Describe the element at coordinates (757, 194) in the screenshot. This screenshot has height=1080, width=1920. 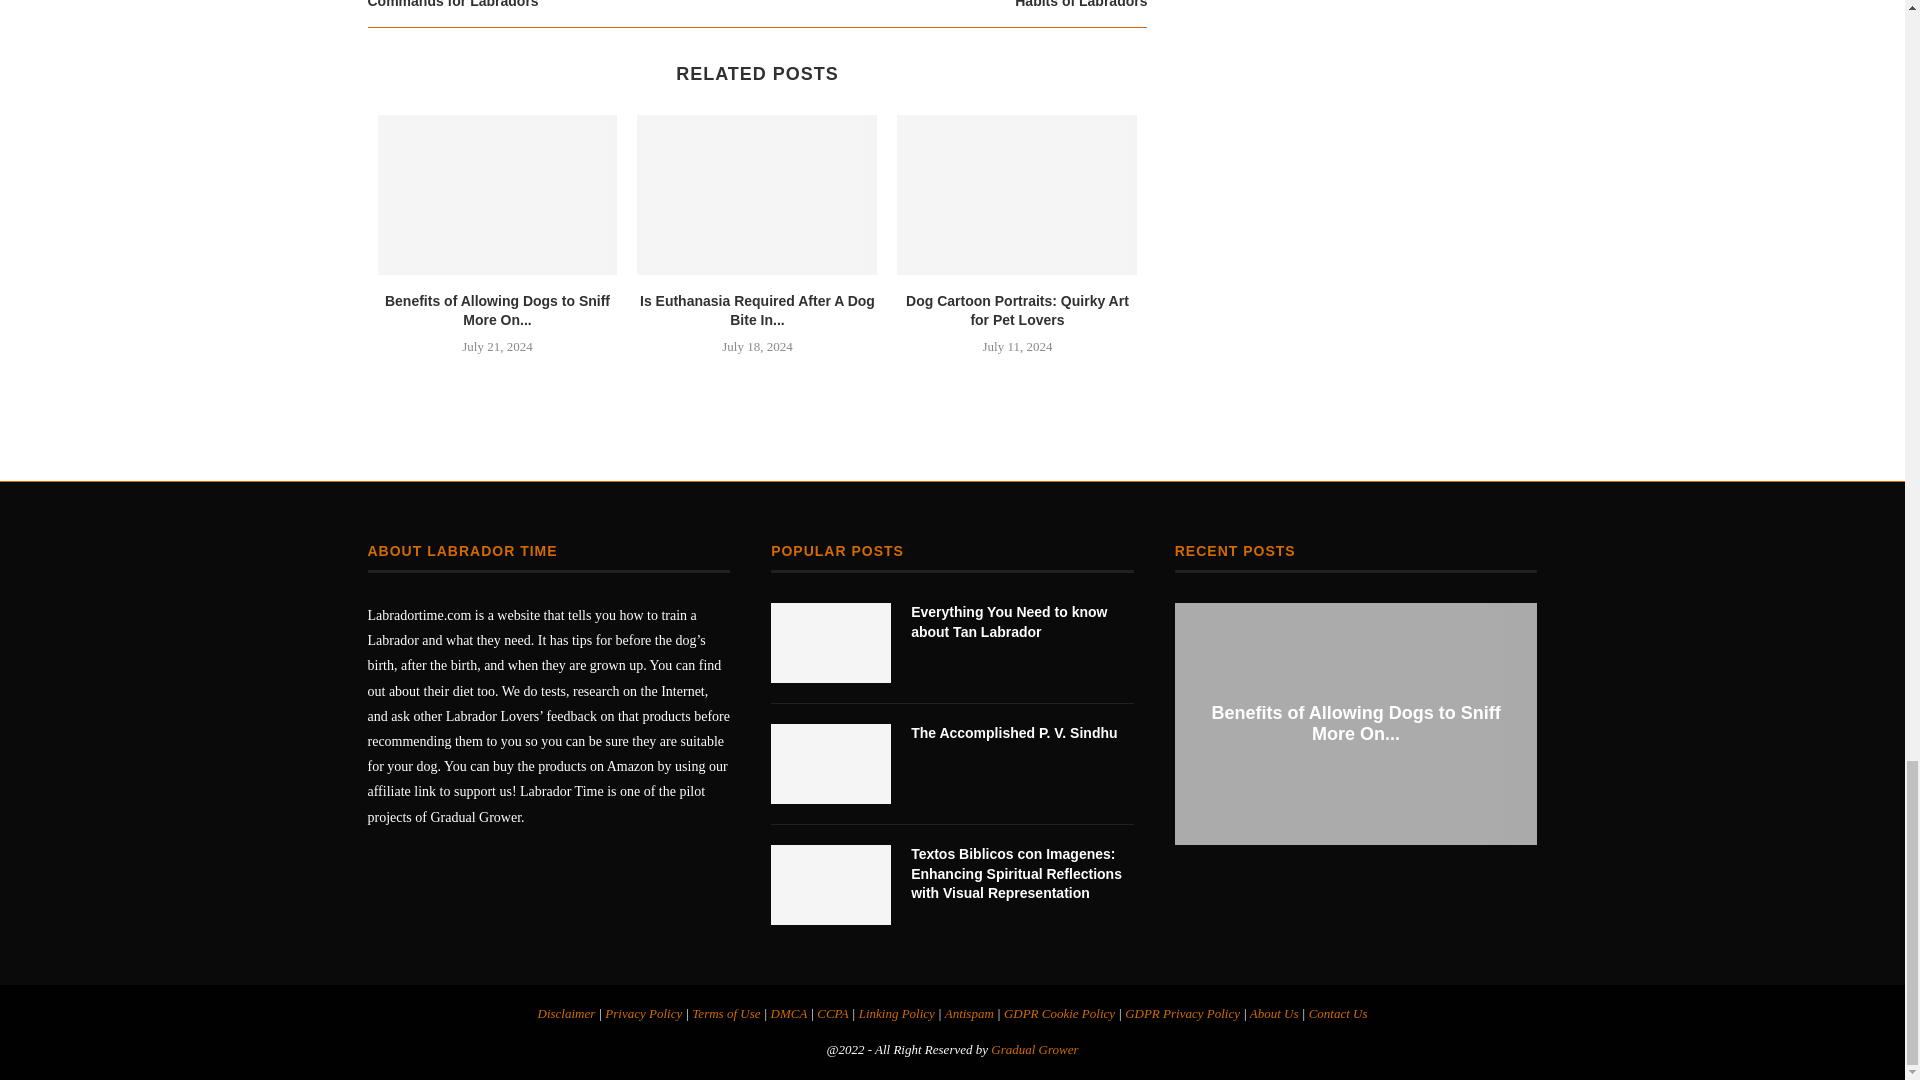
I see `Is Euthanasia Required After A Dog Bite In California?` at that location.